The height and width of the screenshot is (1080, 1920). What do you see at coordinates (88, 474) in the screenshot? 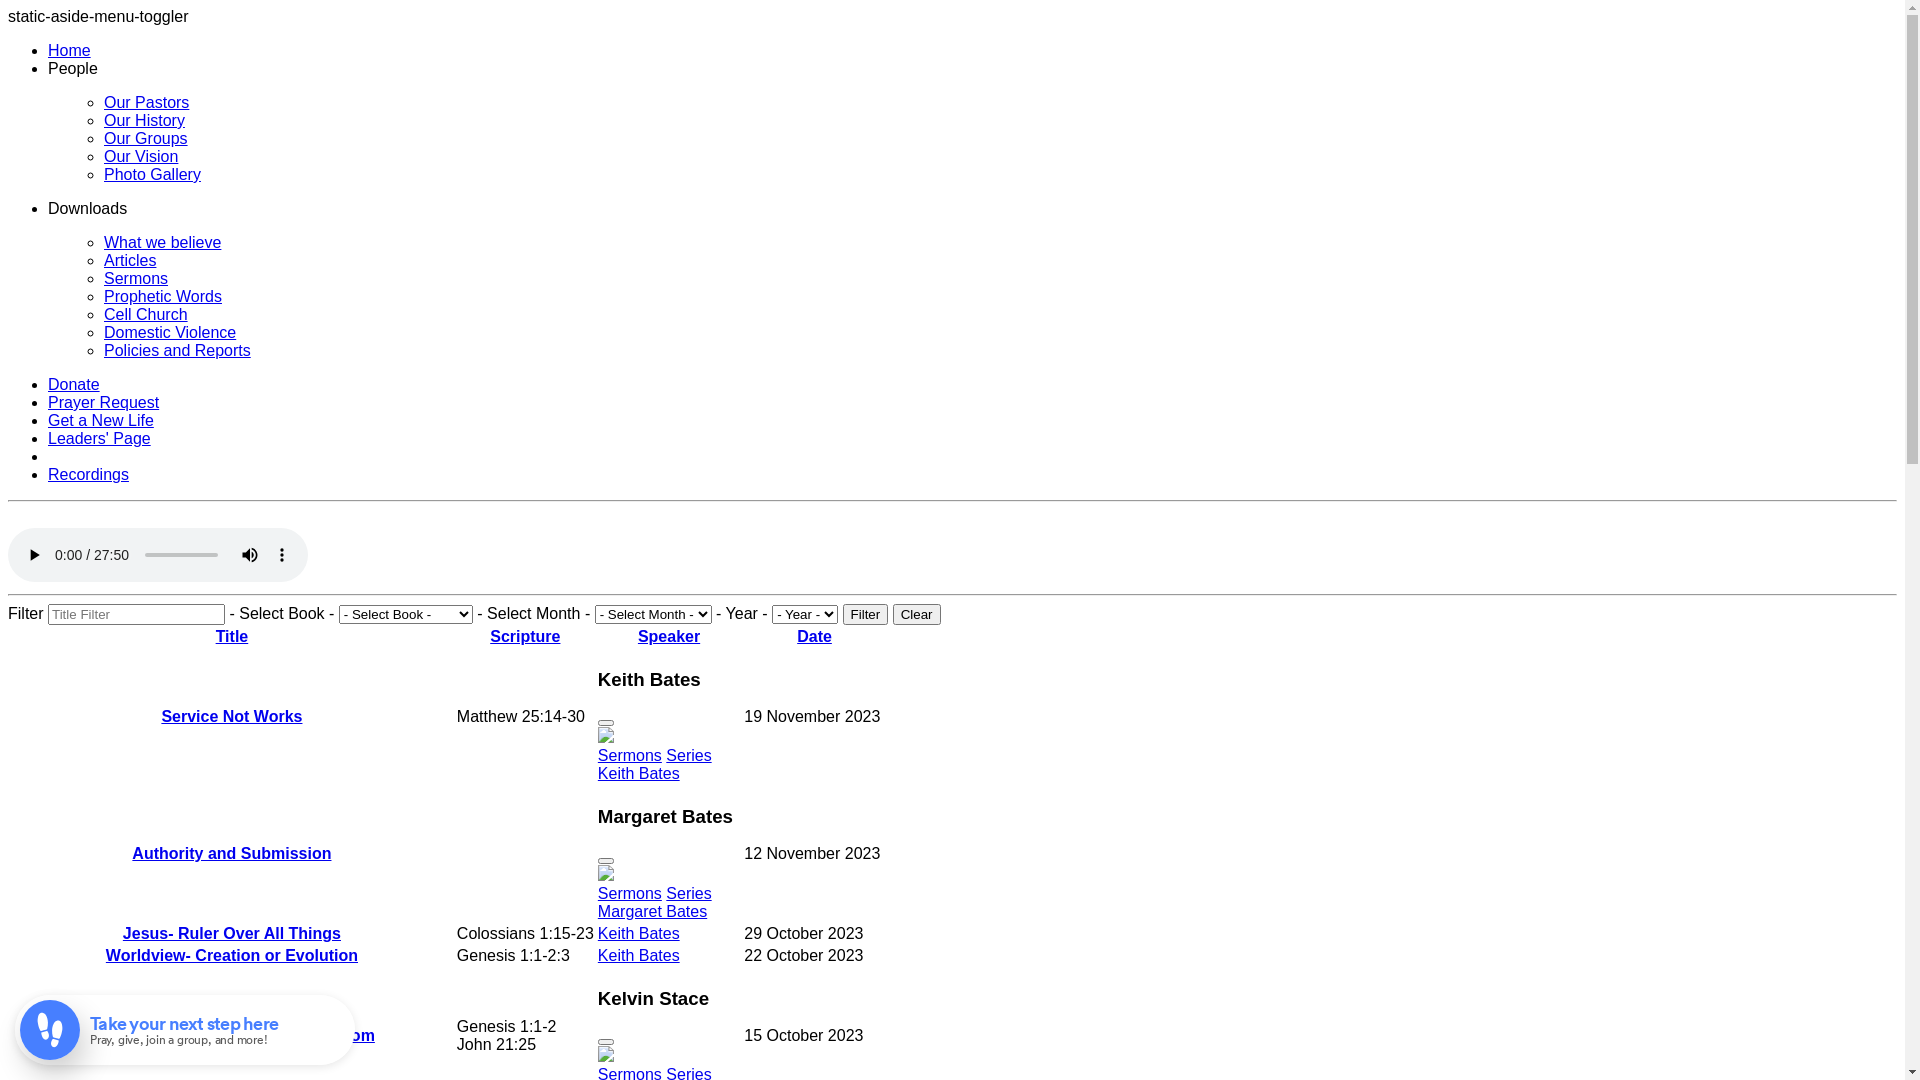
I see `Recordings` at bounding box center [88, 474].